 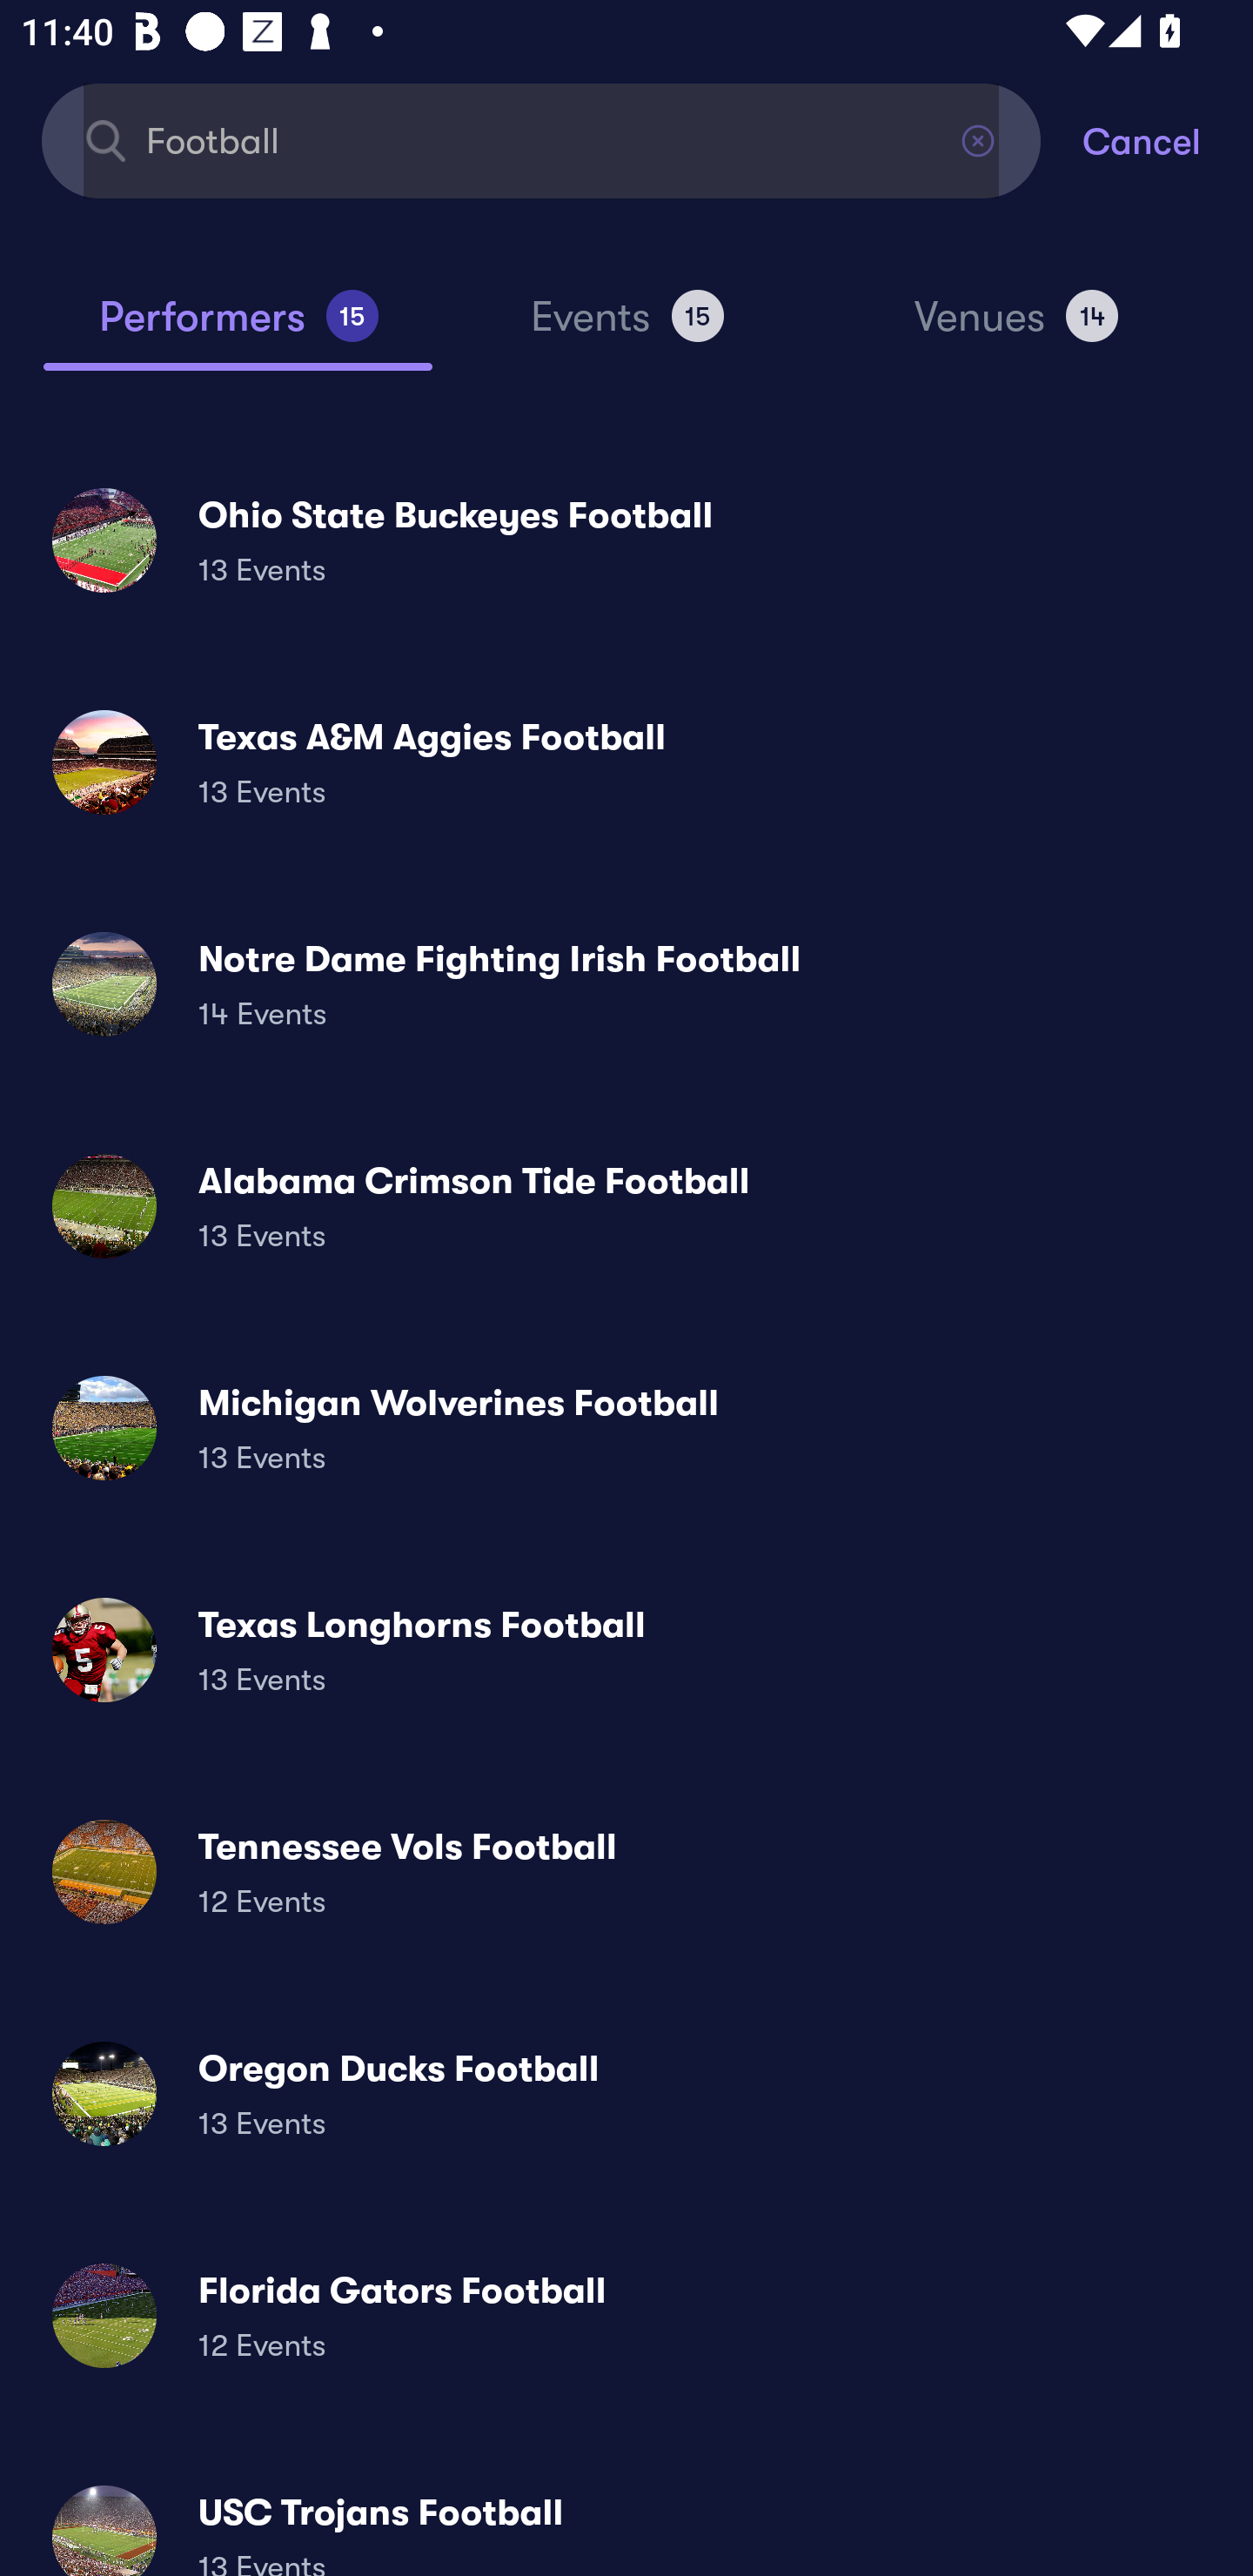 I want to click on Texas Longhorns Football 13 Events, so click(x=626, y=1650).